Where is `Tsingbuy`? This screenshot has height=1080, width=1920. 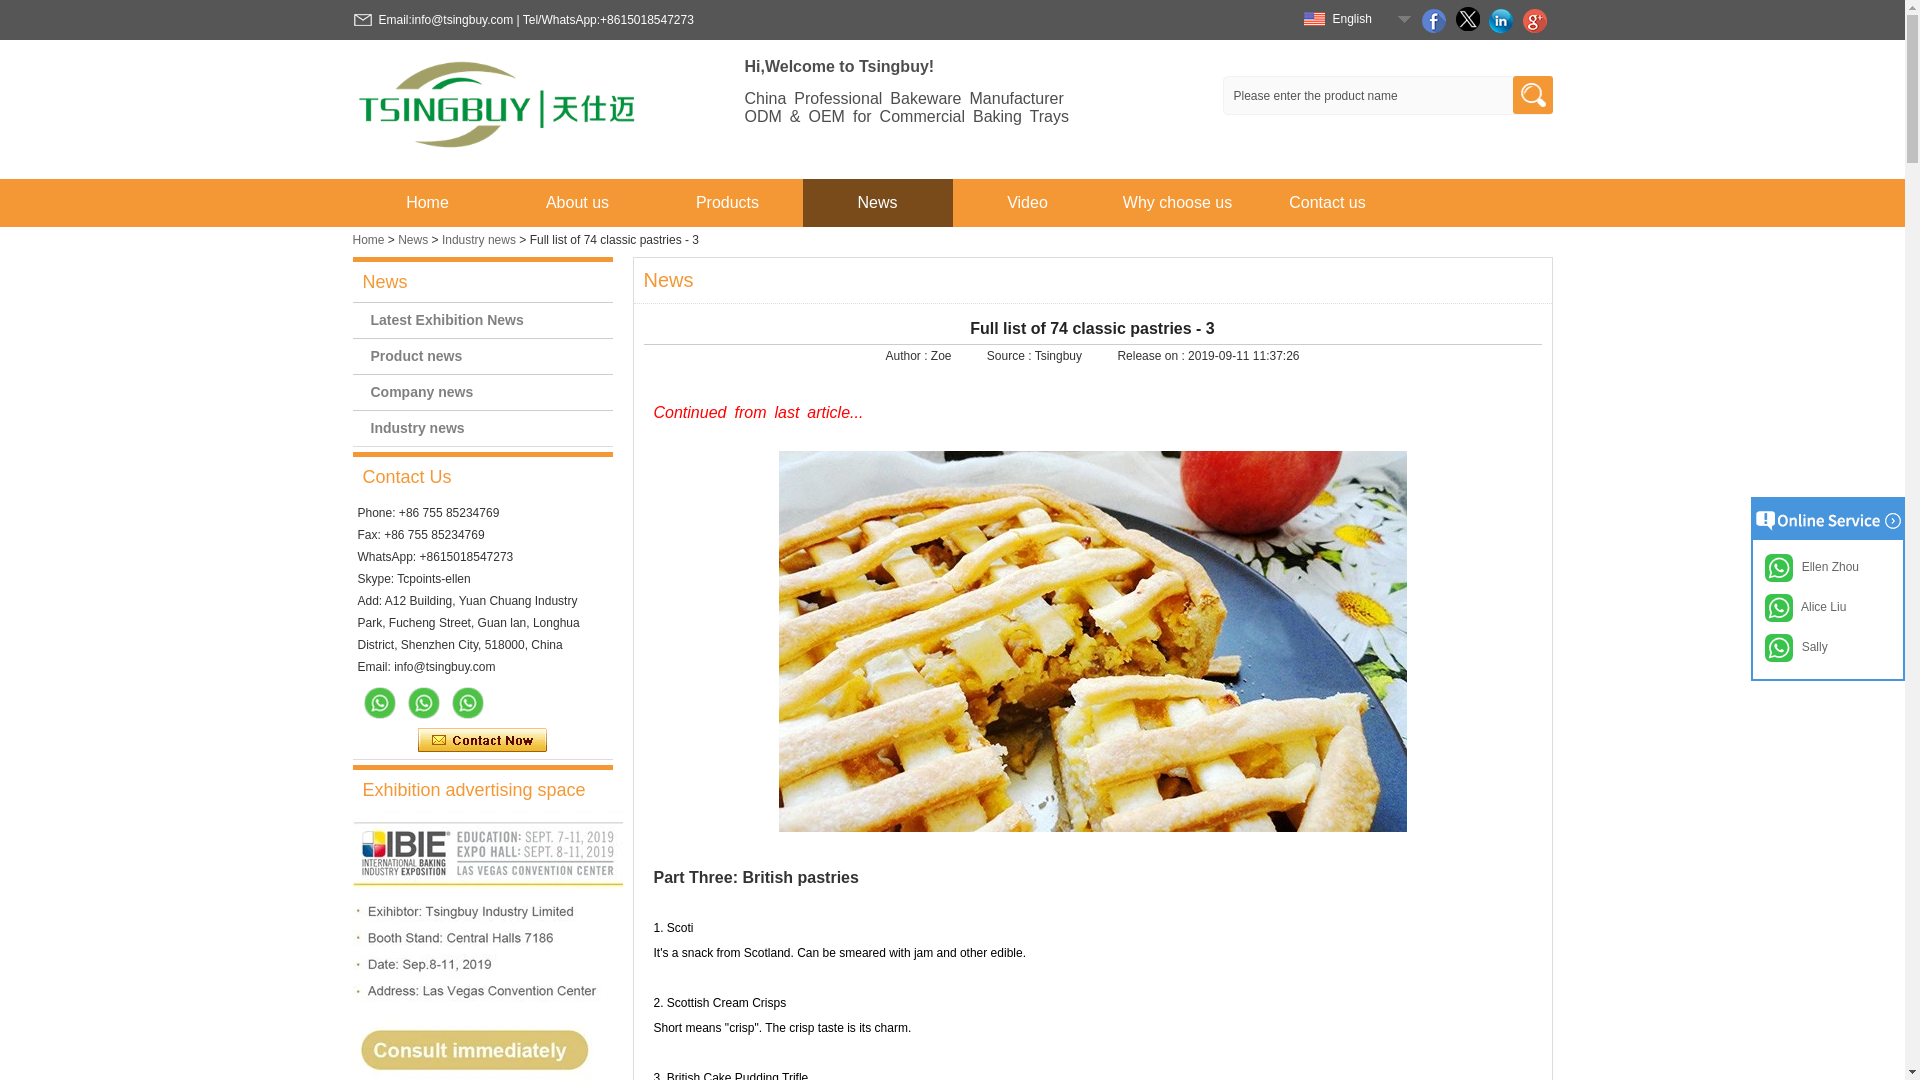
Tsingbuy is located at coordinates (497, 108).